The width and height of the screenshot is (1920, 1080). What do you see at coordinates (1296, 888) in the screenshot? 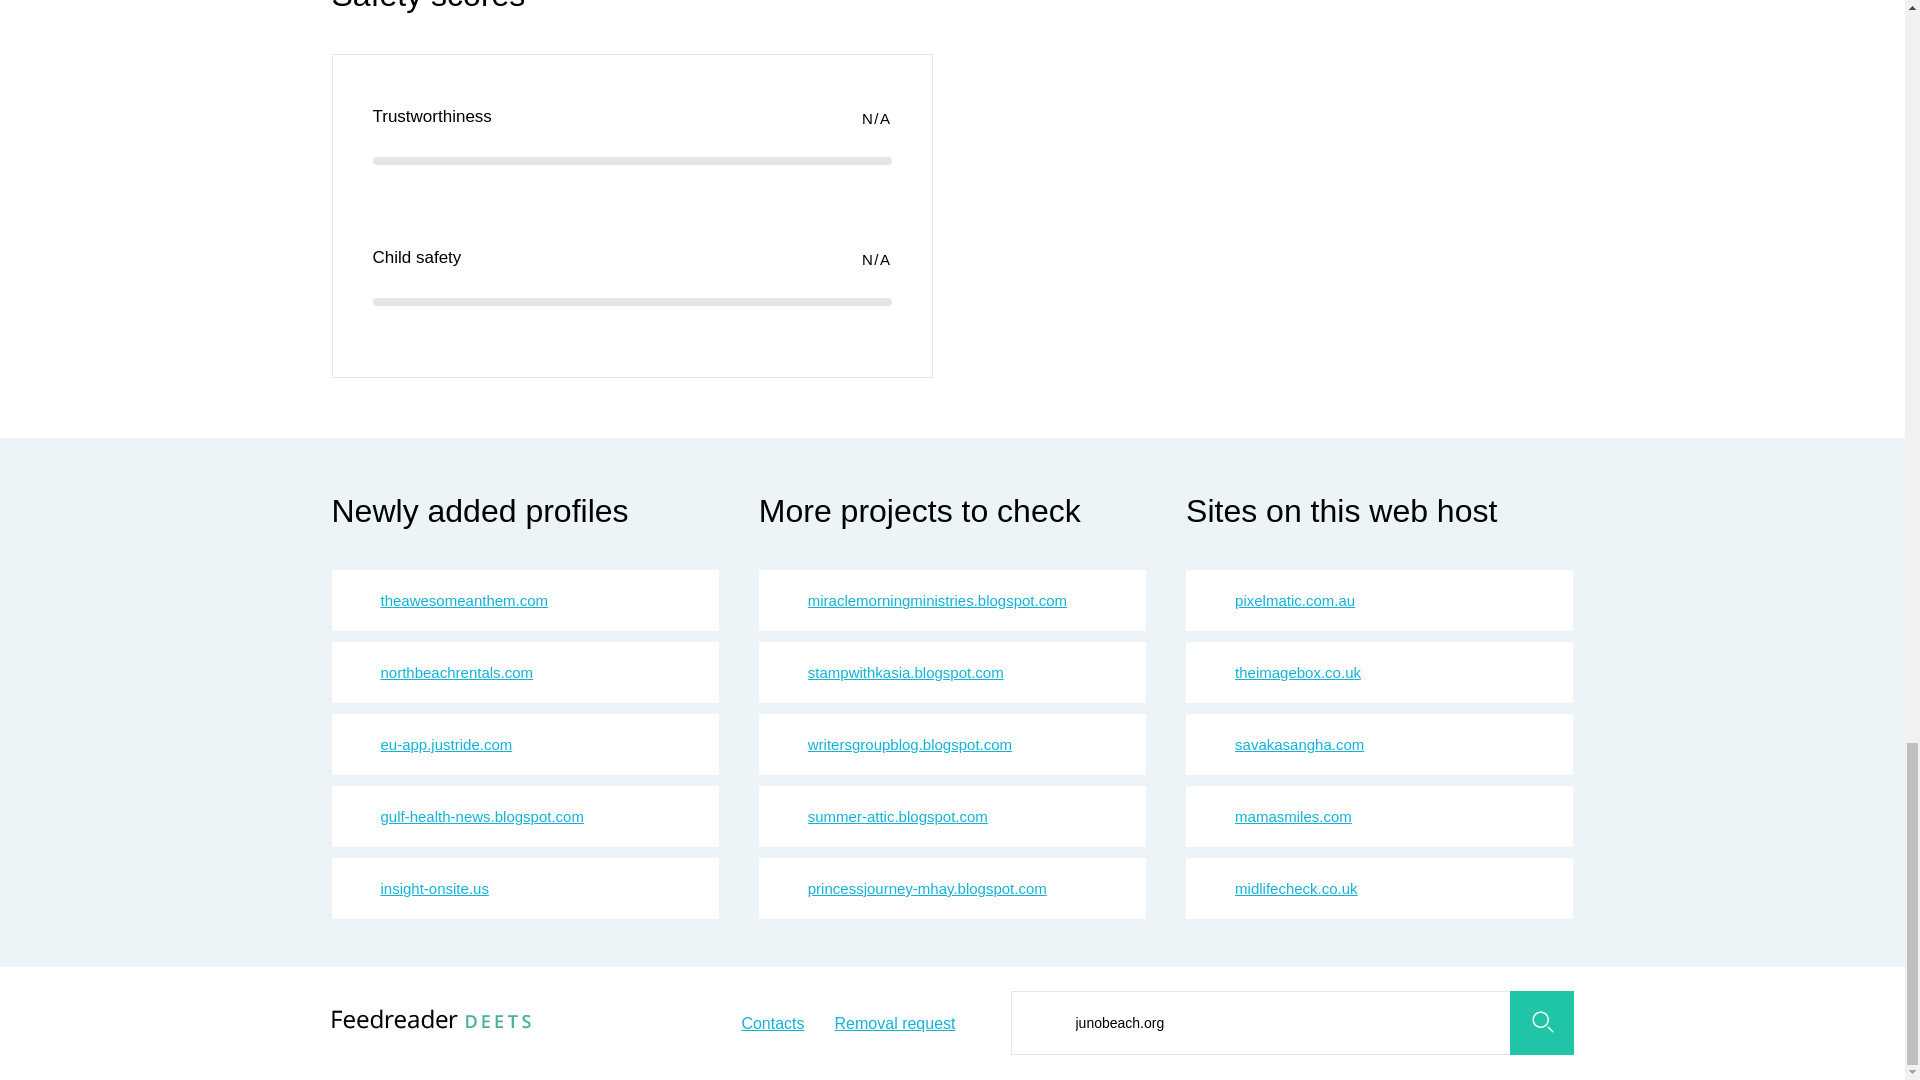
I see `midlifecheck.co.uk` at bounding box center [1296, 888].